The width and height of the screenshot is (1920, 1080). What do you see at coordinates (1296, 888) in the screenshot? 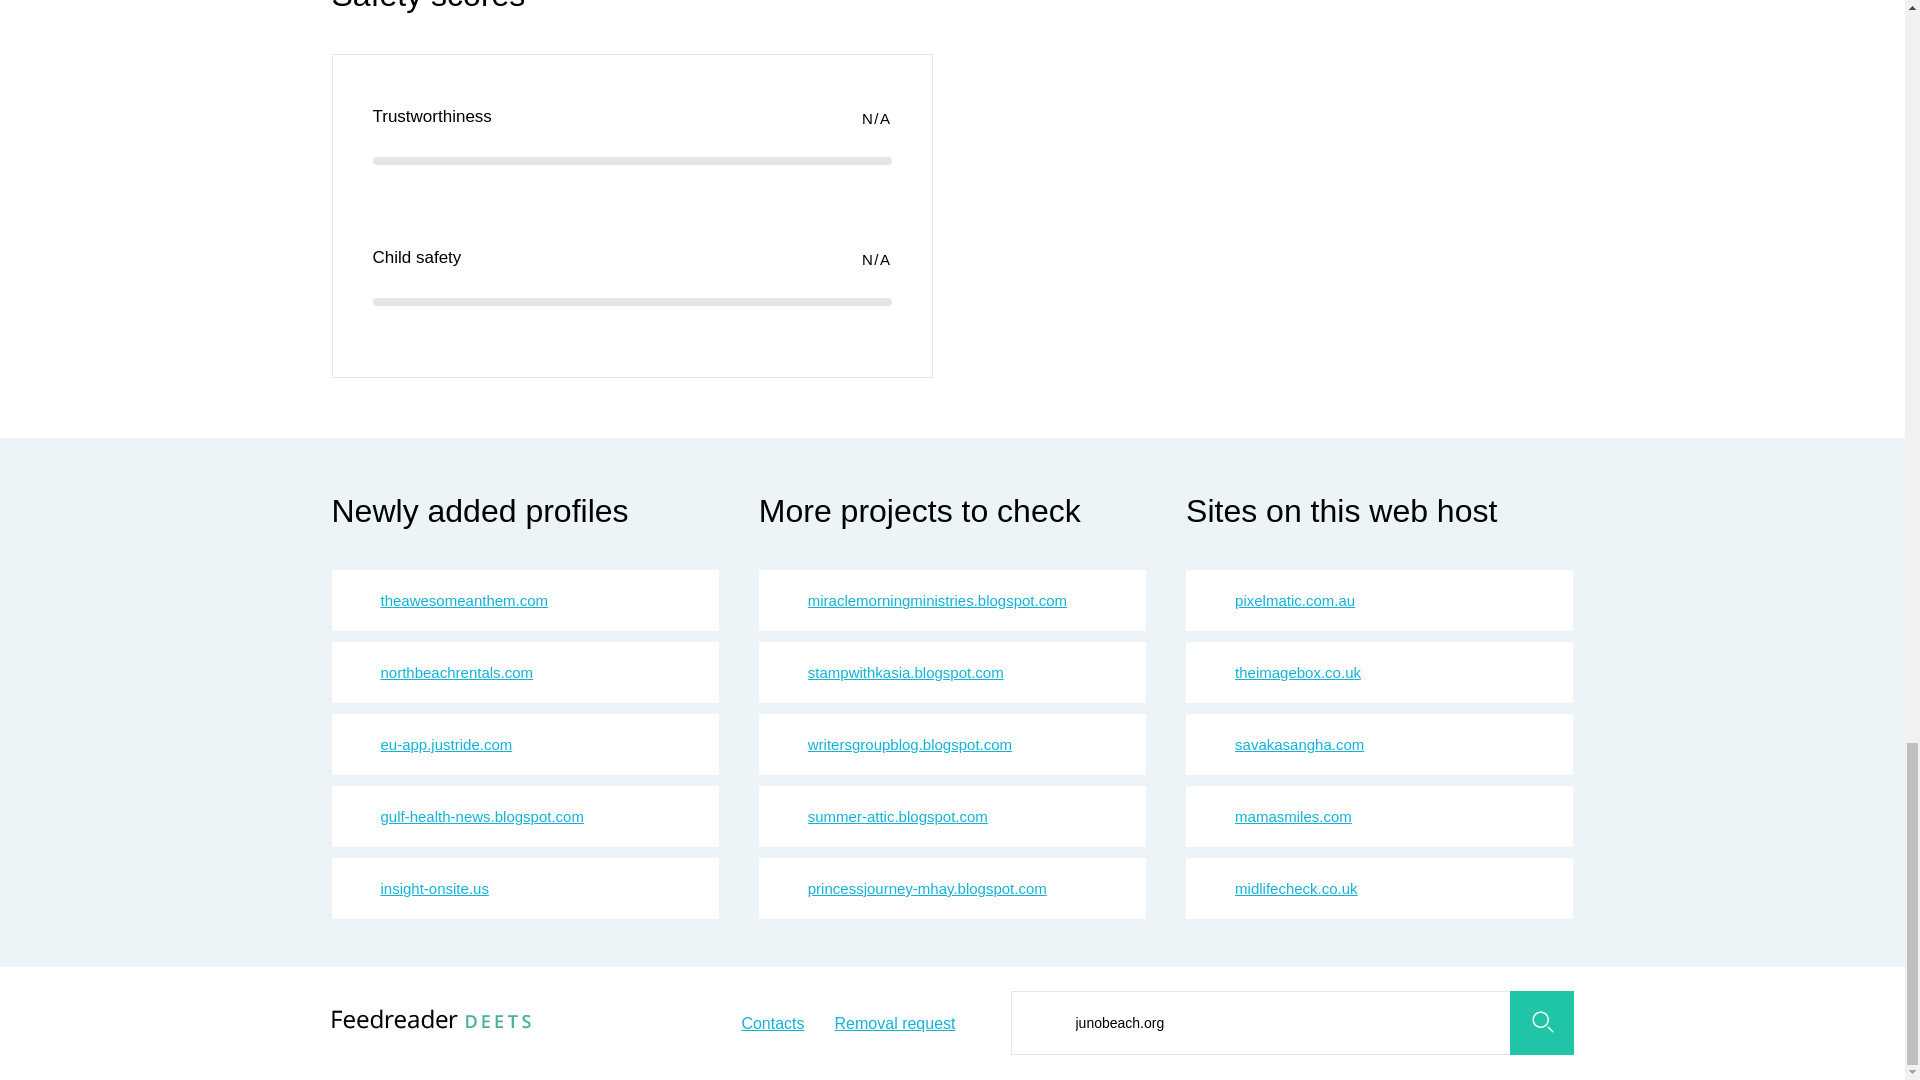
I see `midlifecheck.co.uk` at bounding box center [1296, 888].